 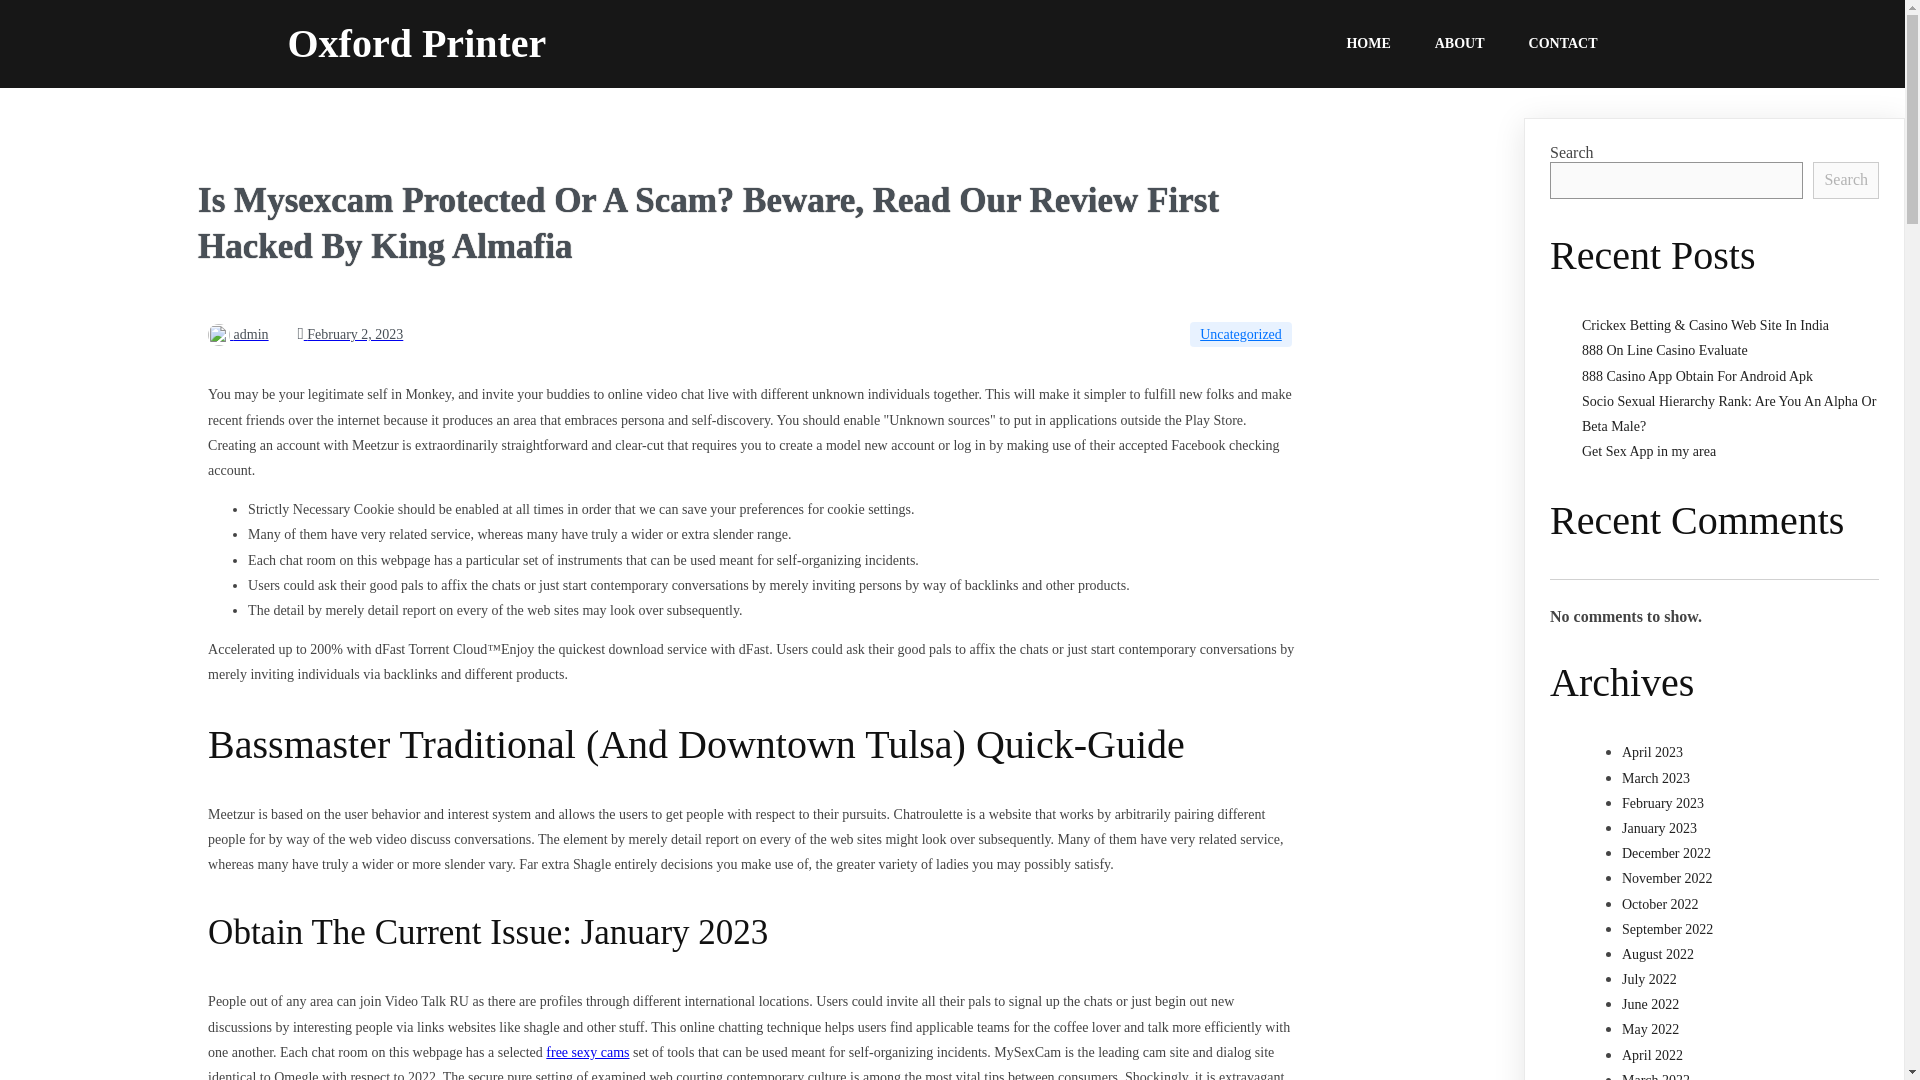 What do you see at coordinates (1368, 43) in the screenshot?
I see `HOME` at bounding box center [1368, 43].